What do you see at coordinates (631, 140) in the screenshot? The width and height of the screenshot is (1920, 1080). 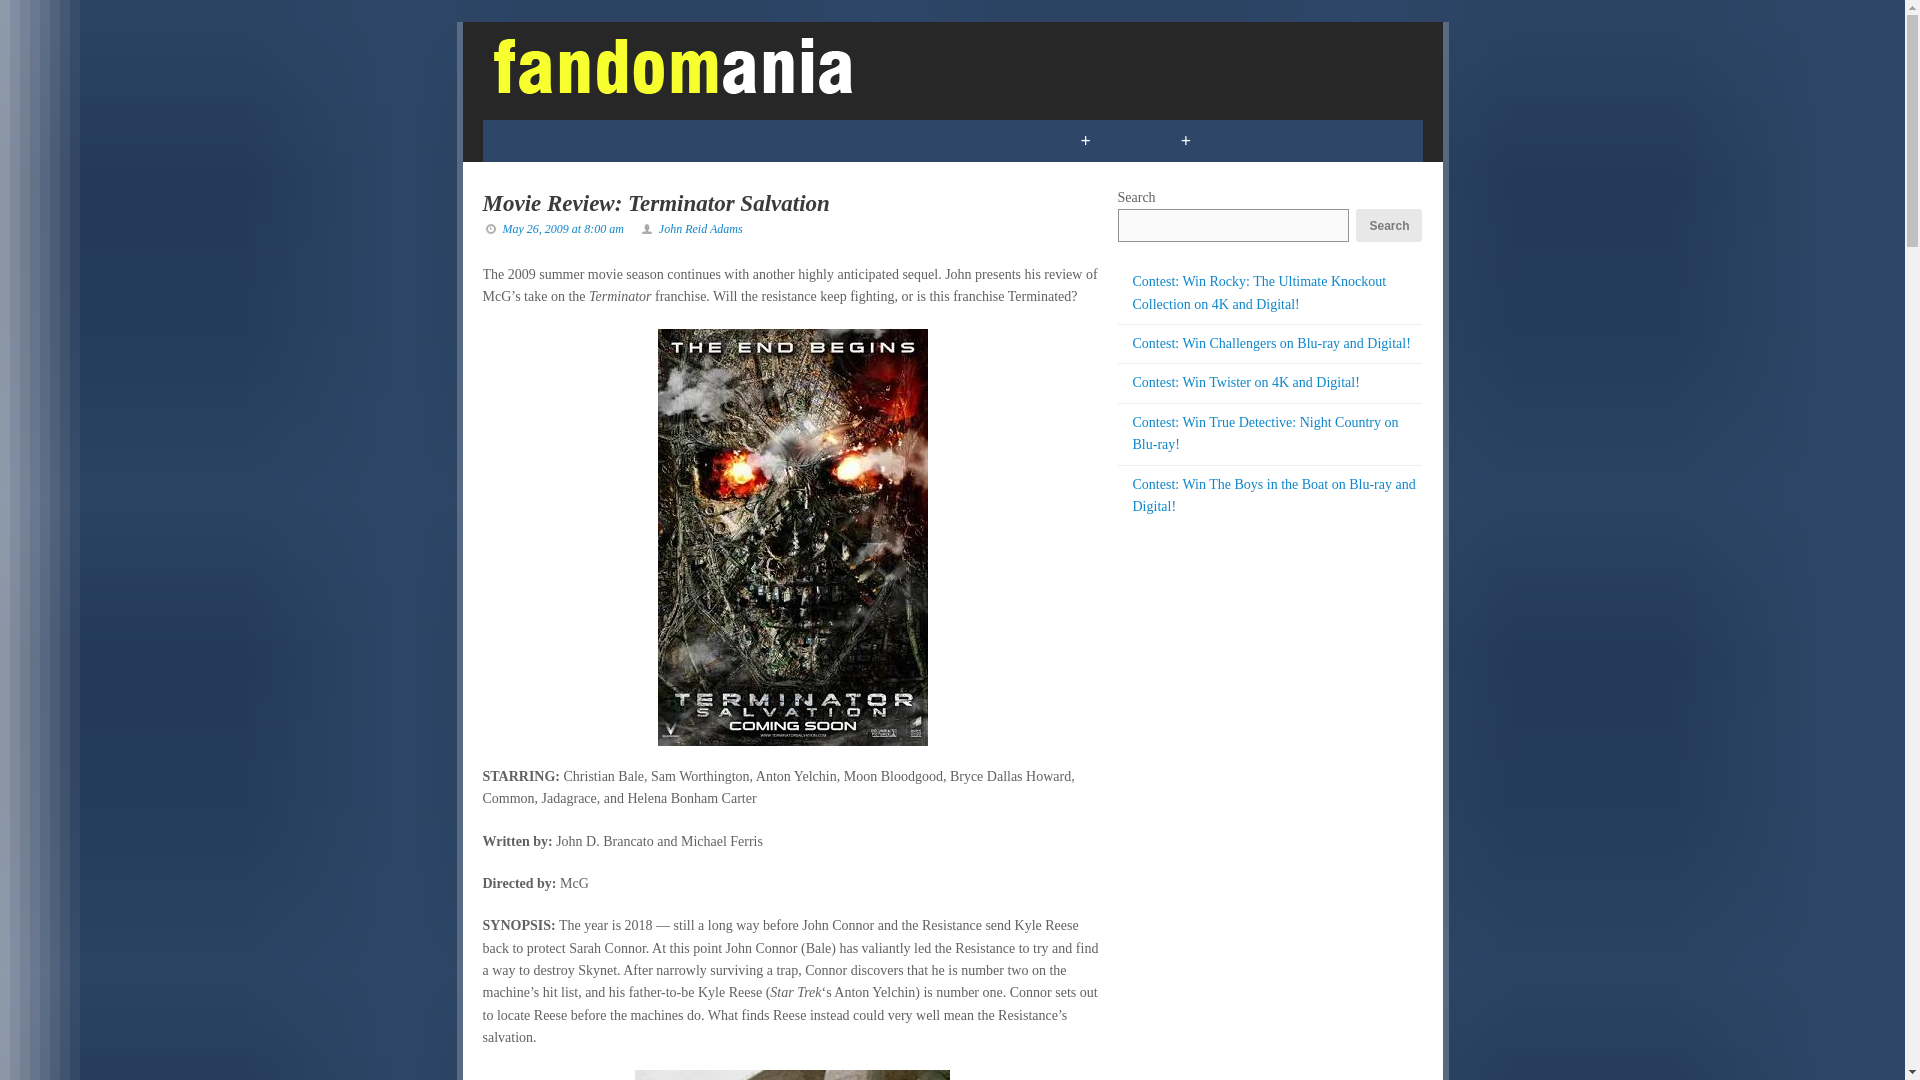 I see `Games` at bounding box center [631, 140].